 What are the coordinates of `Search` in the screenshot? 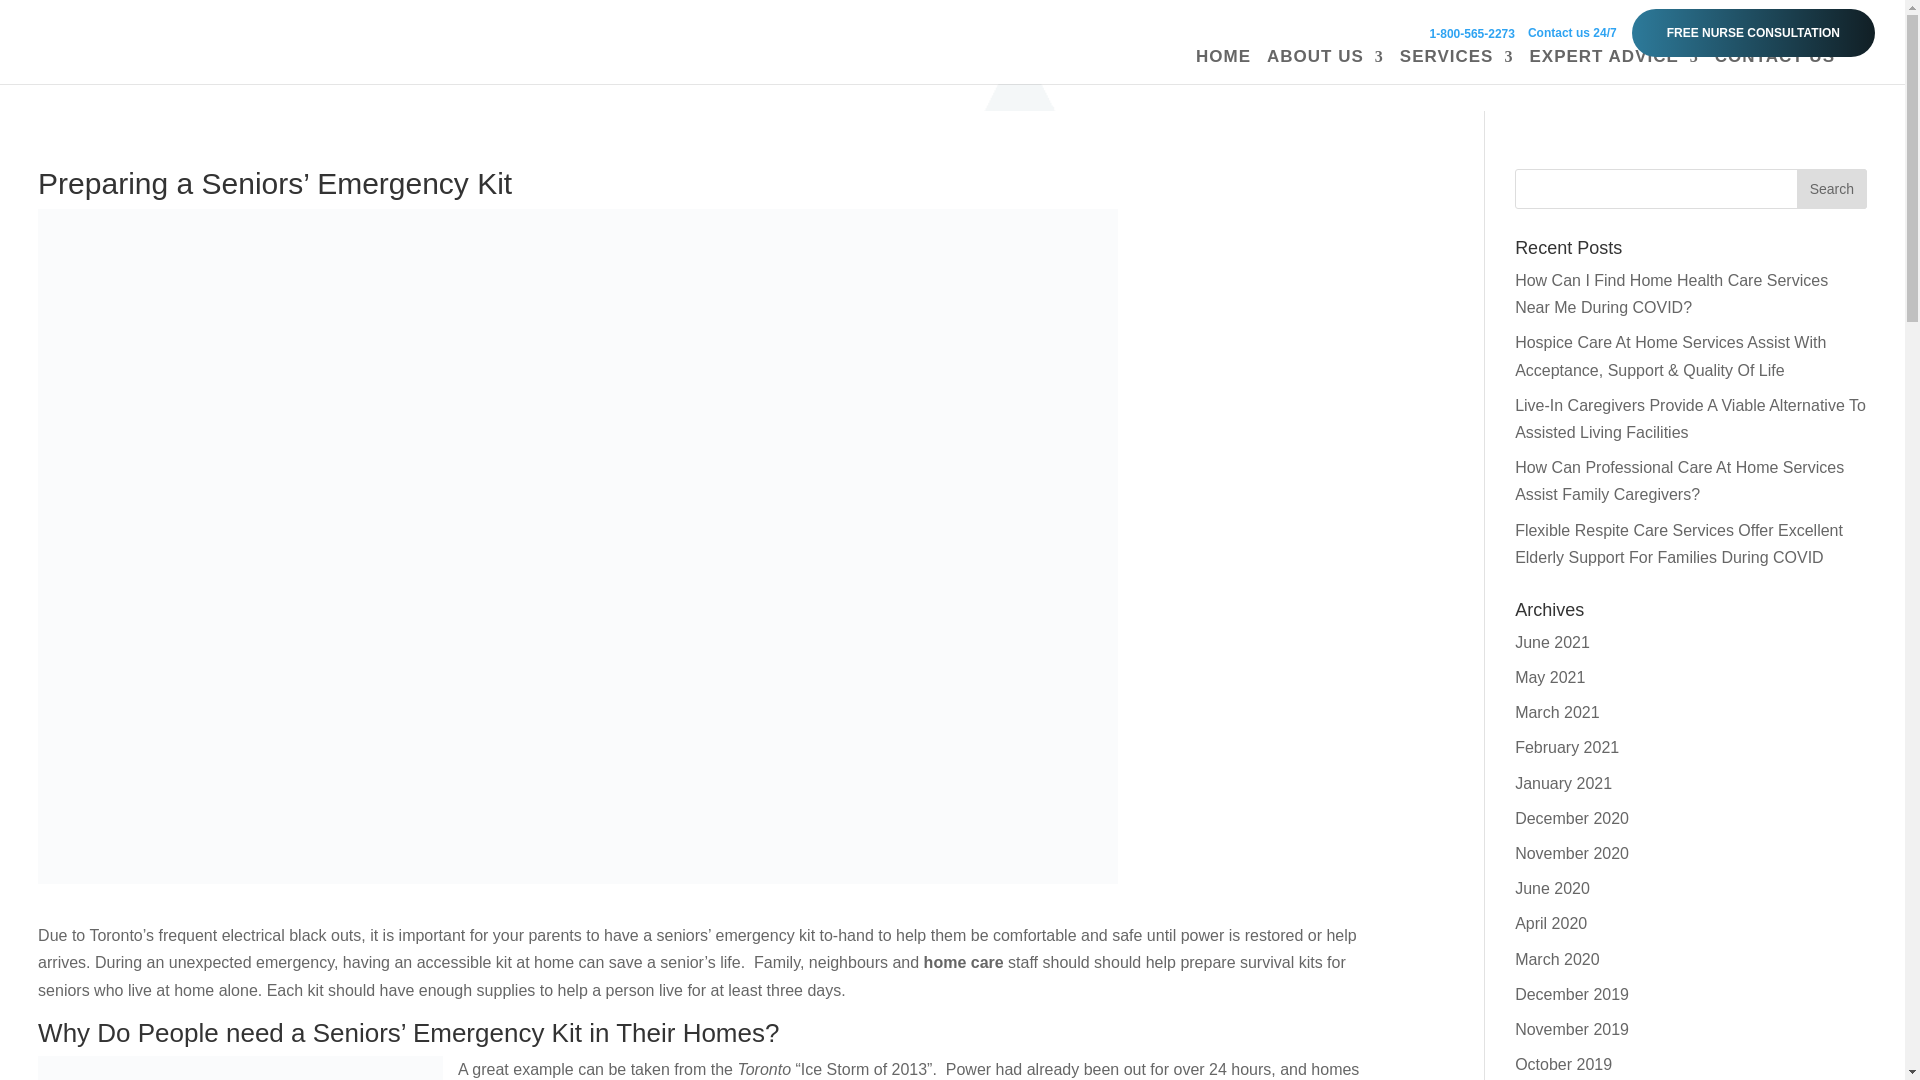 It's located at (1832, 188).